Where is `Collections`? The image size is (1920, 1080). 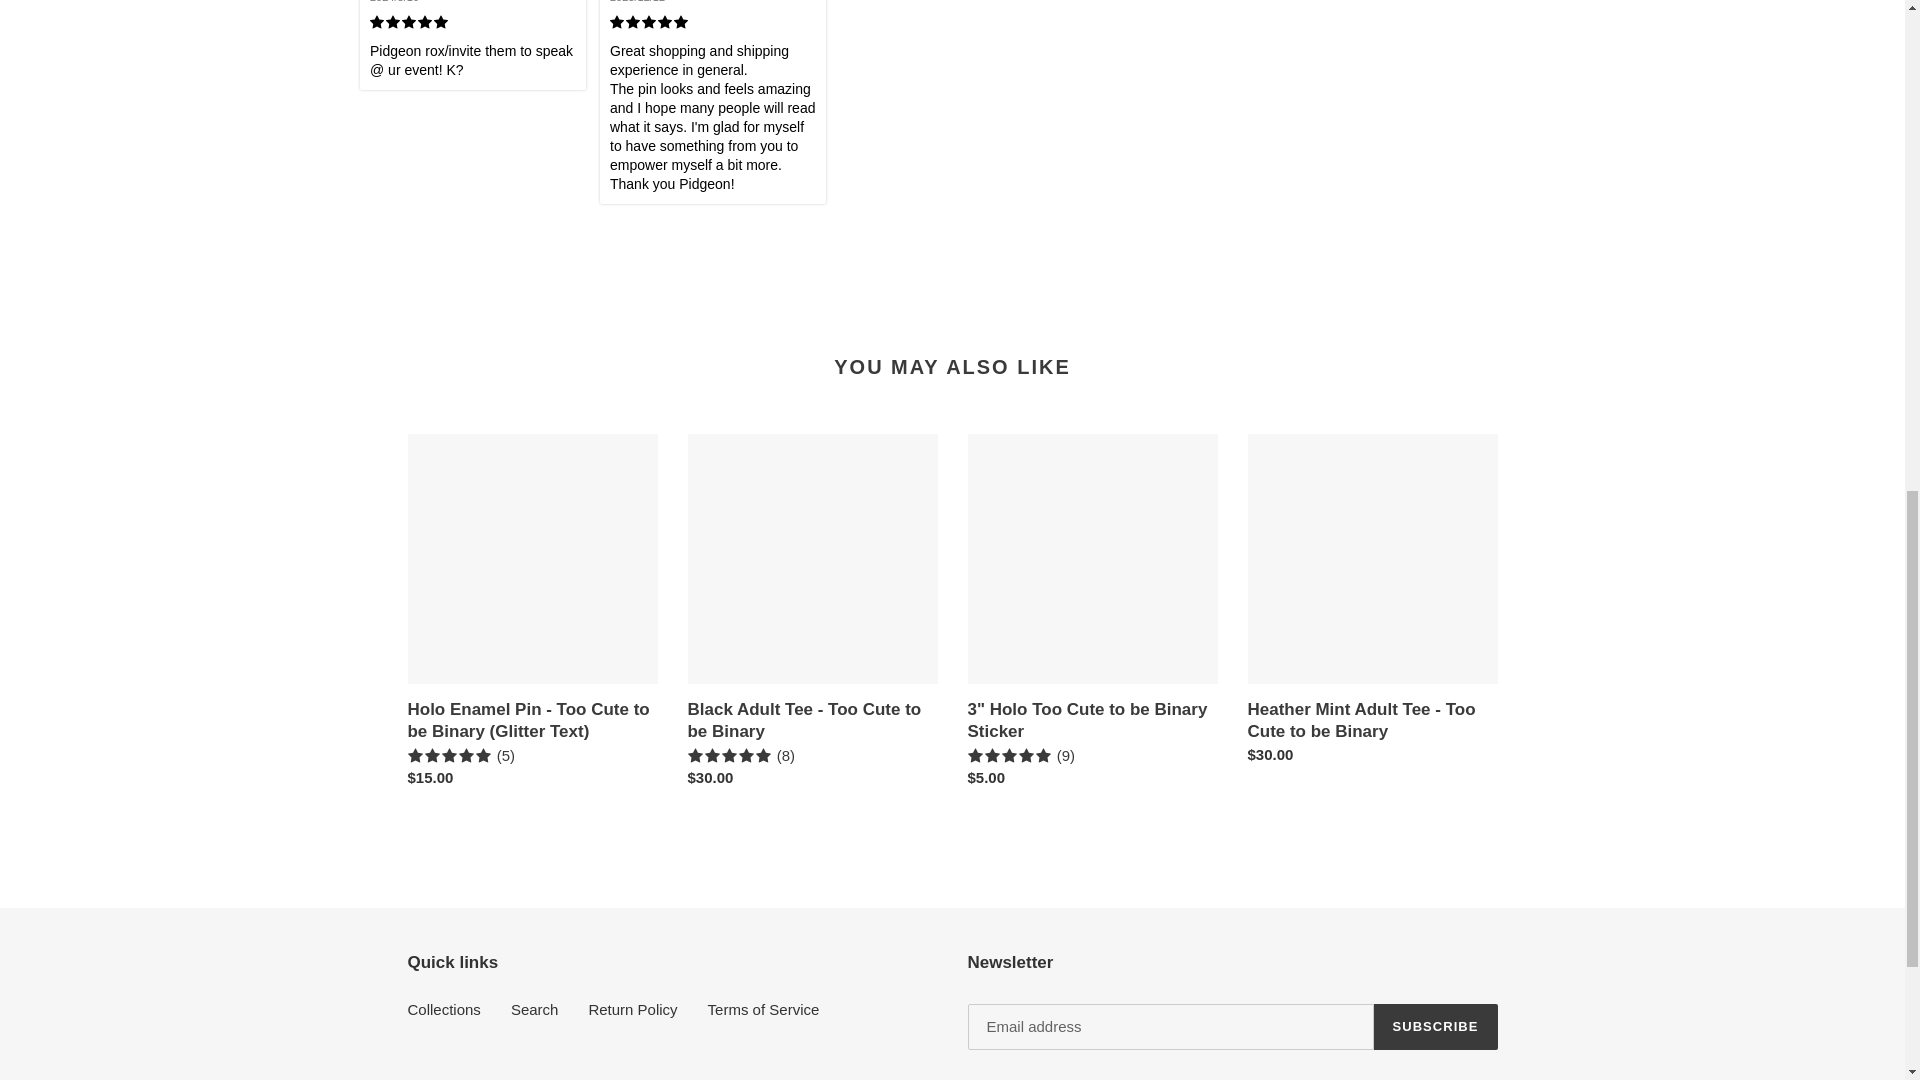
Collections is located at coordinates (444, 1010).